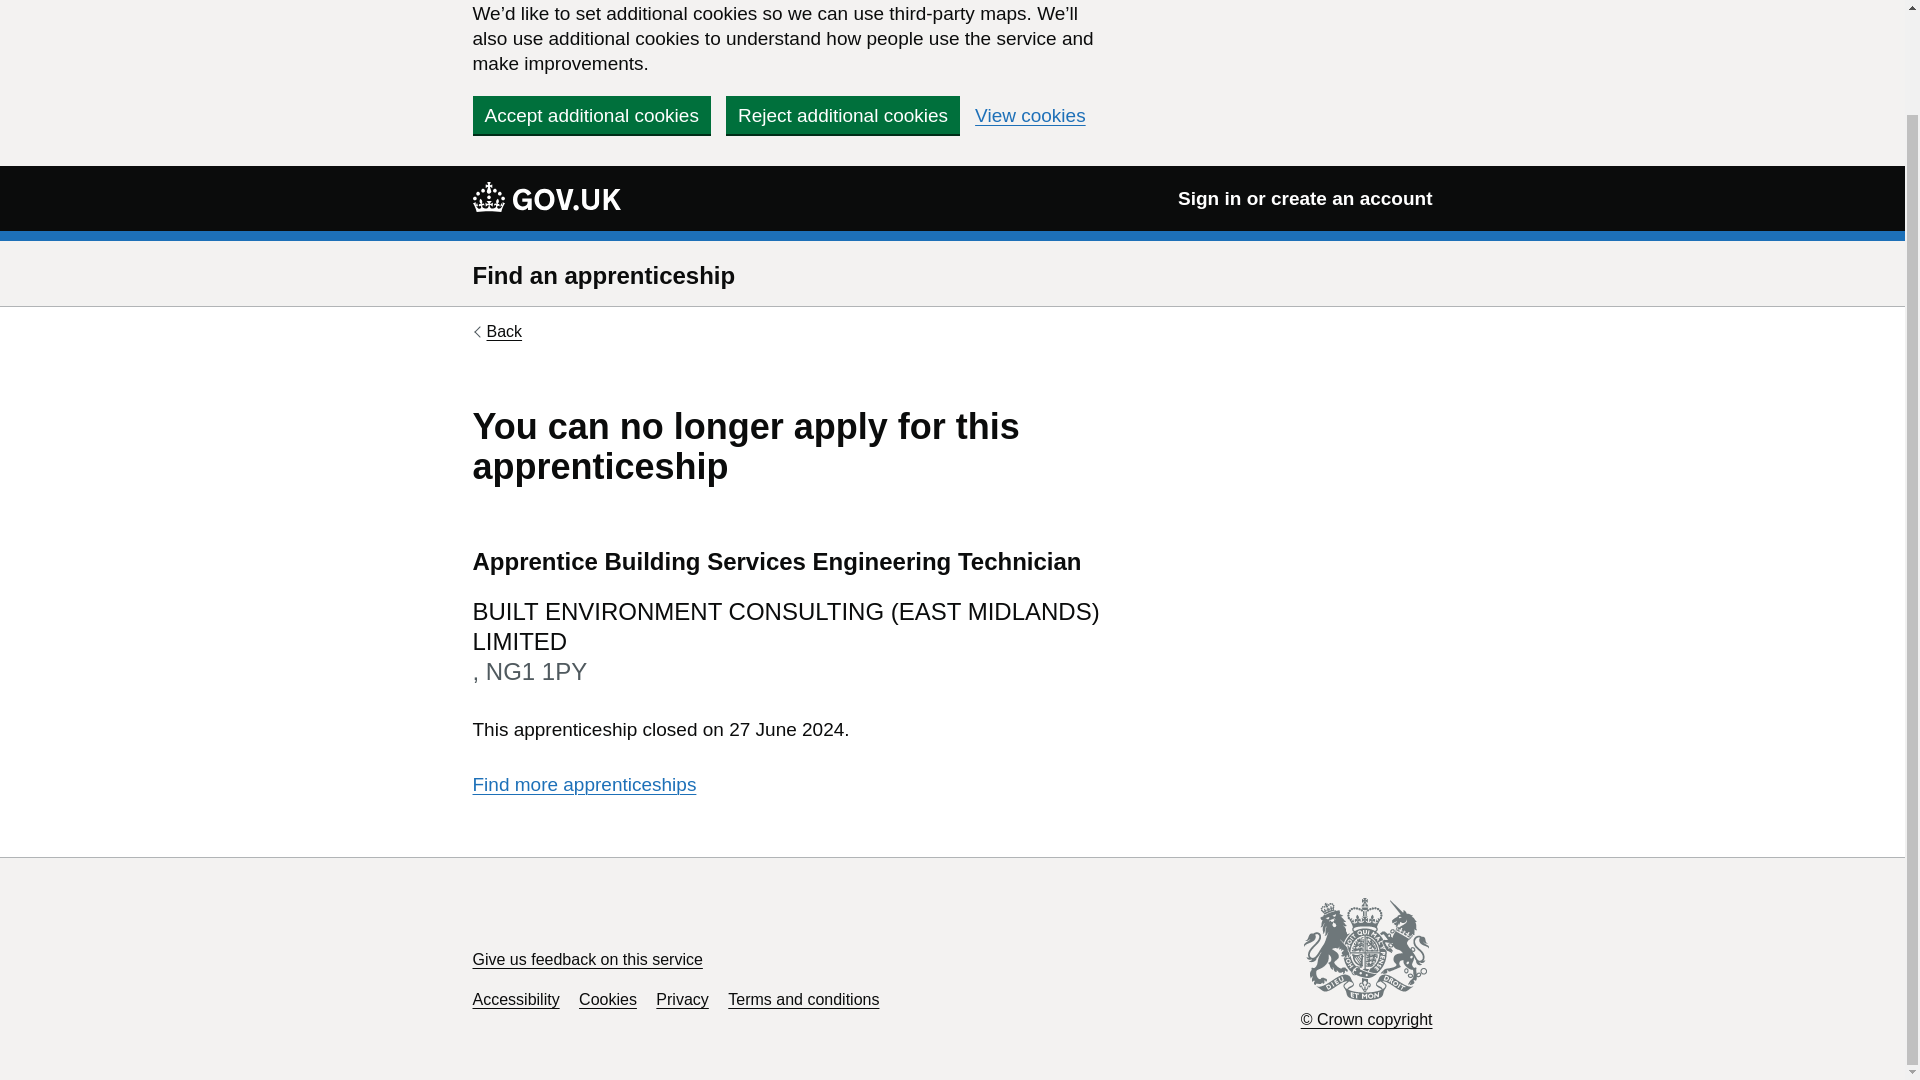 Image resolution: width=1920 pixels, height=1080 pixels. I want to click on View cookies, so click(1030, 115).